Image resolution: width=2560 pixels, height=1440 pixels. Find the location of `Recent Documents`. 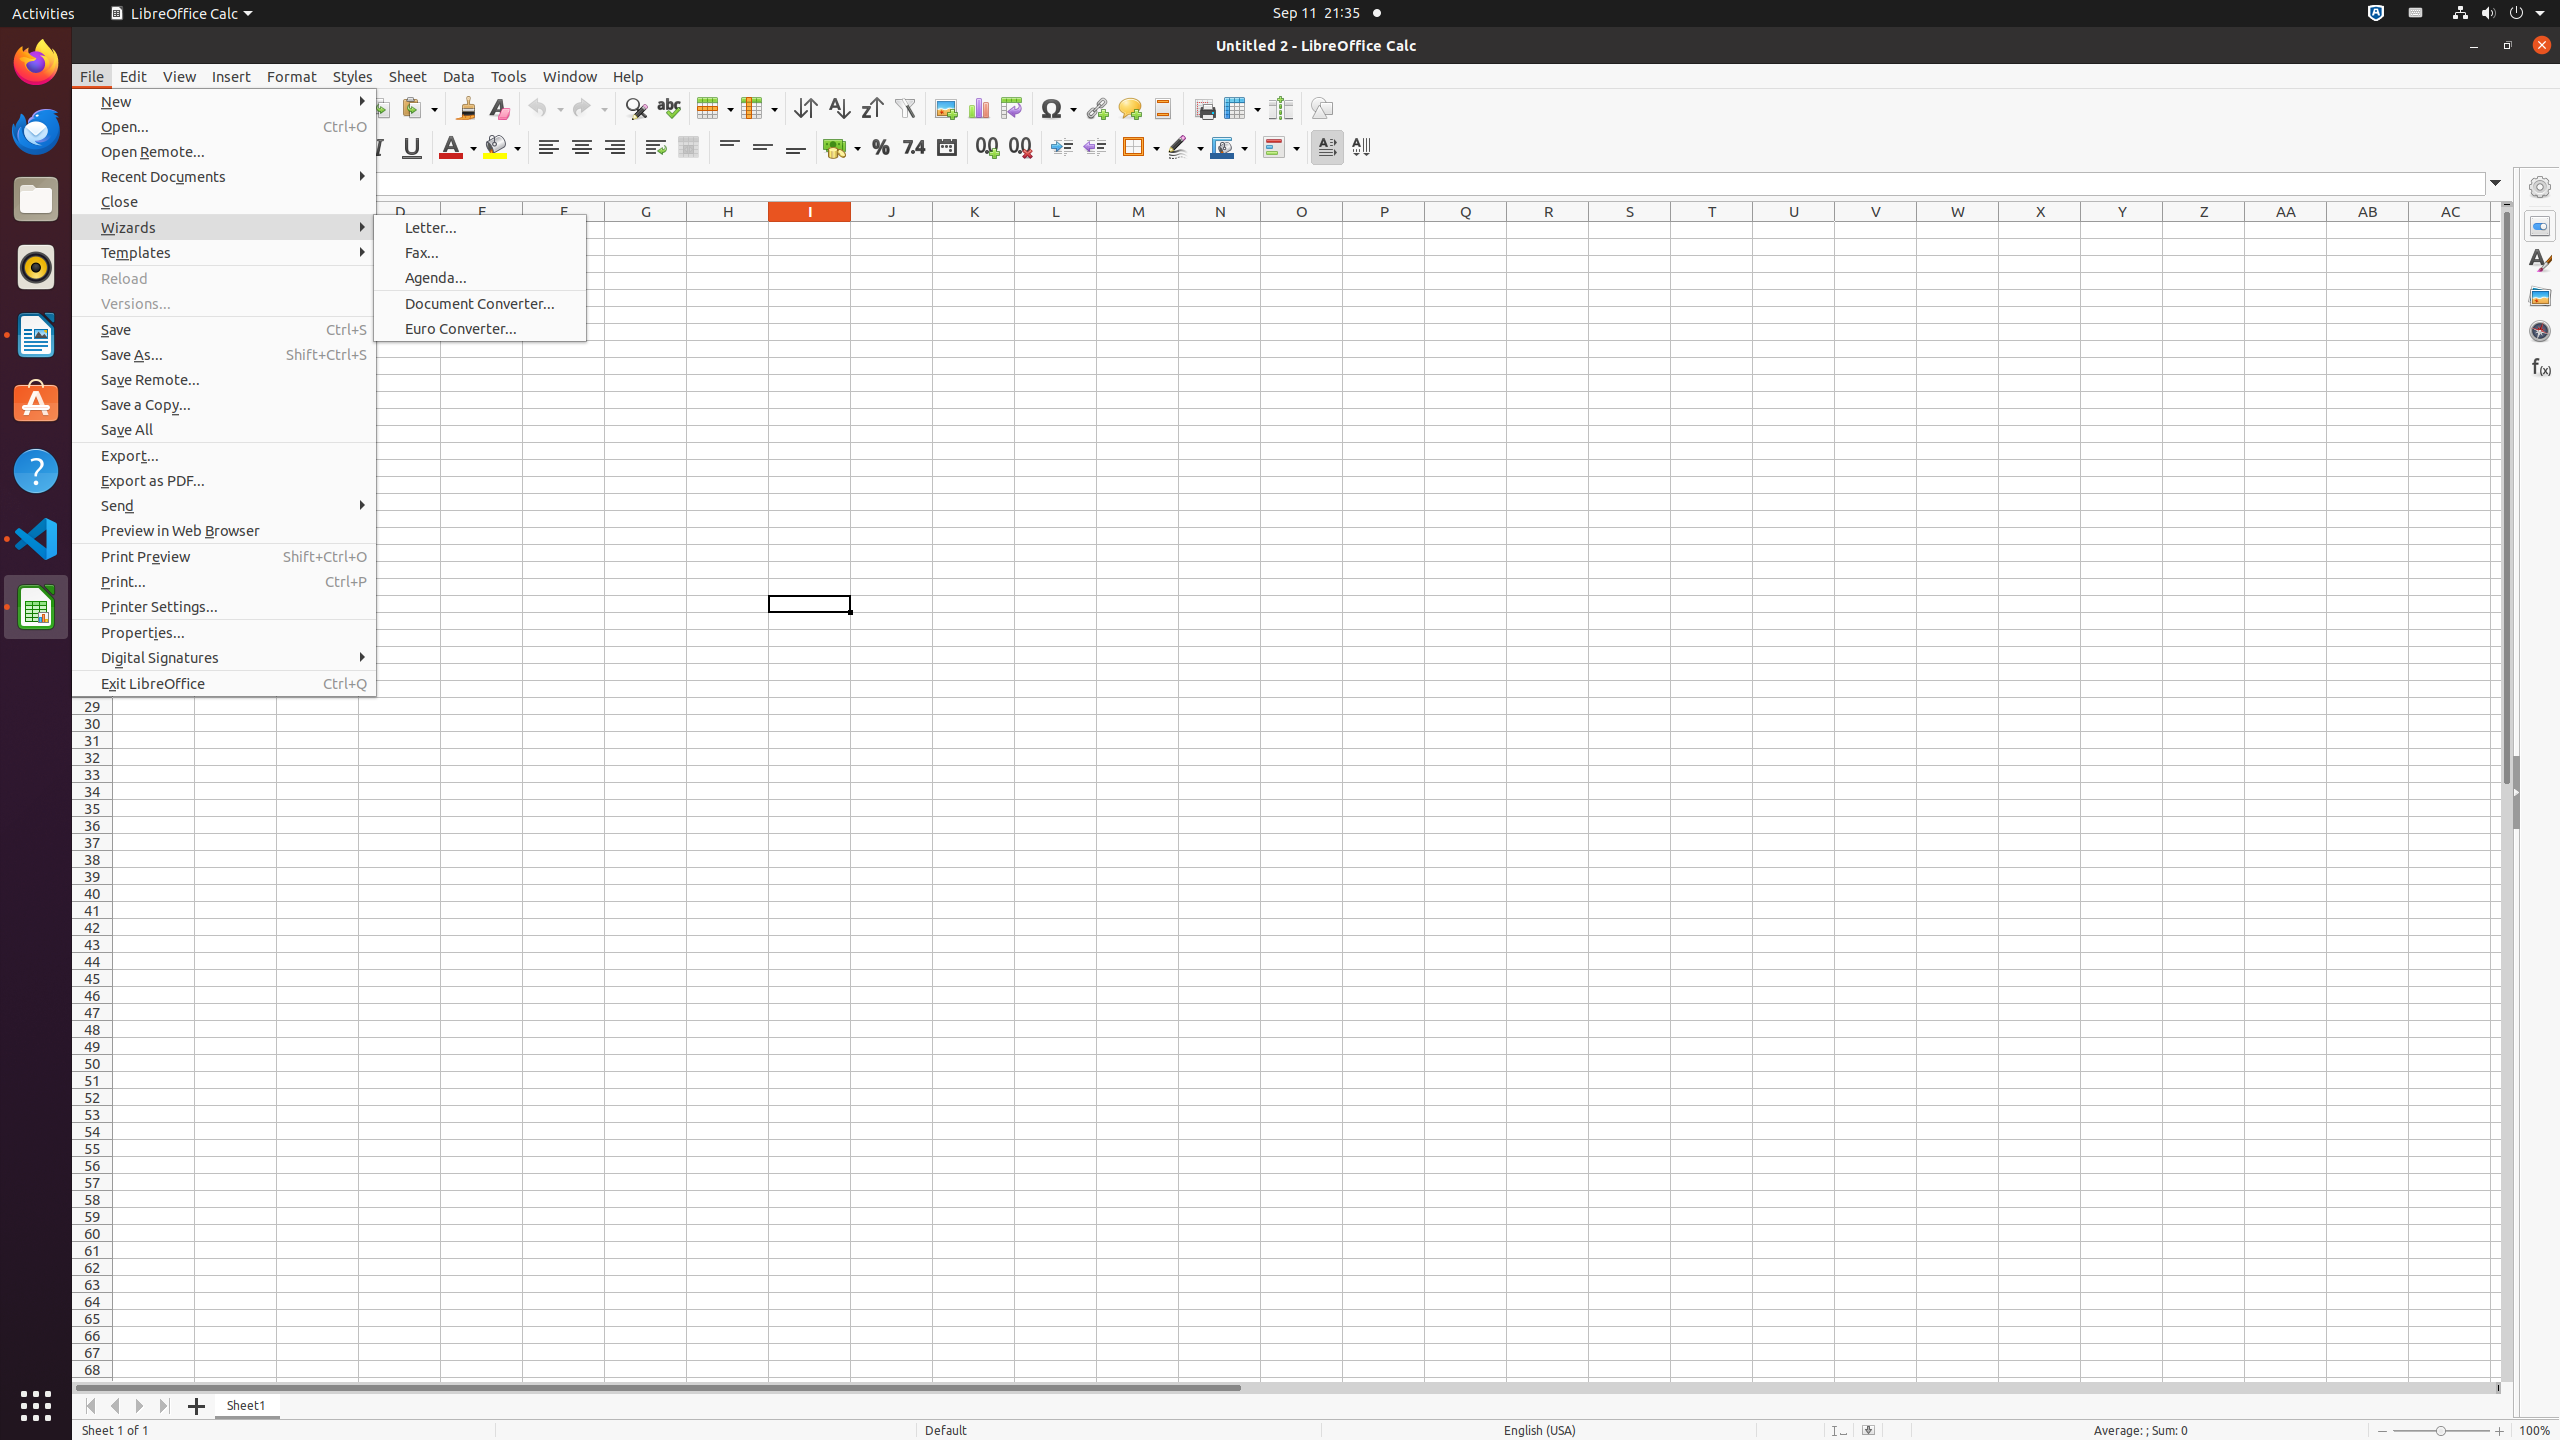

Recent Documents is located at coordinates (224, 176).